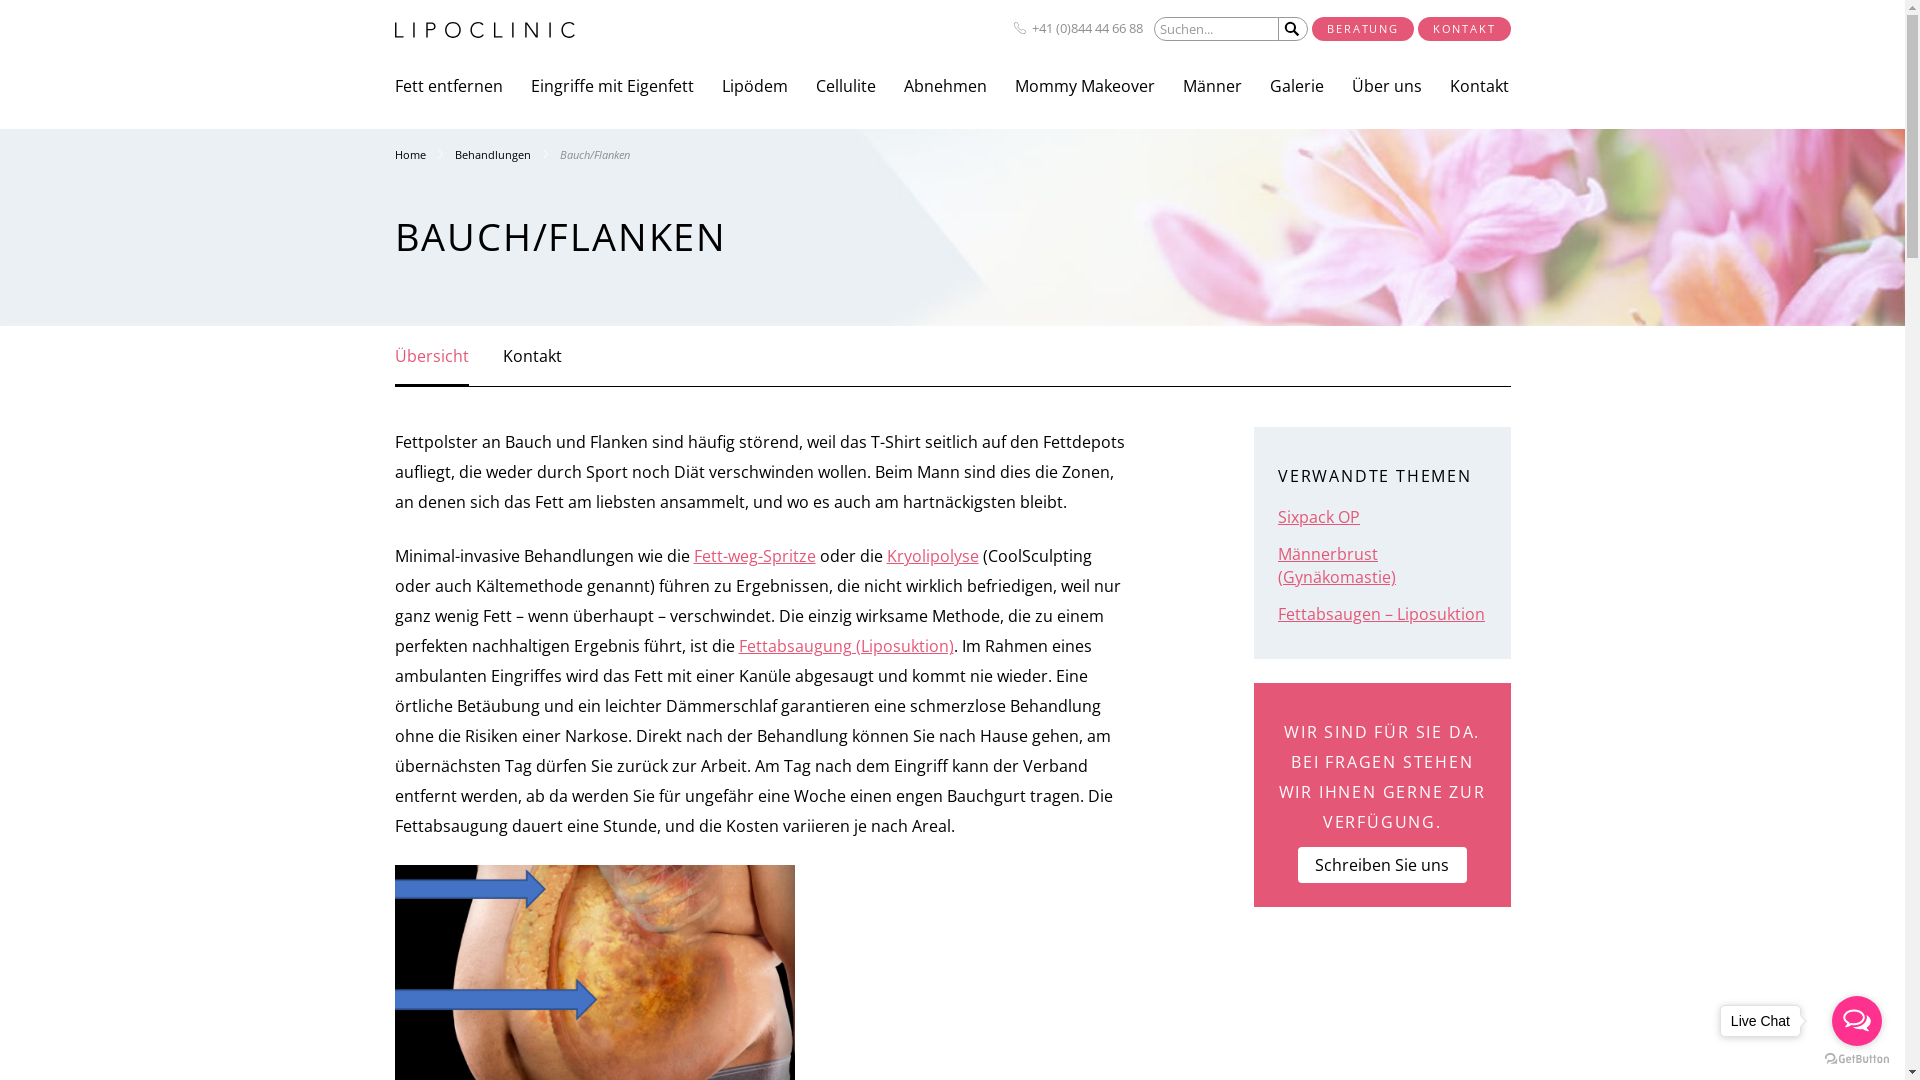  What do you see at coordinates (1084, 86) in the screenshot?
I see `Mommy Makeover` at bounding box center [1084, 86].